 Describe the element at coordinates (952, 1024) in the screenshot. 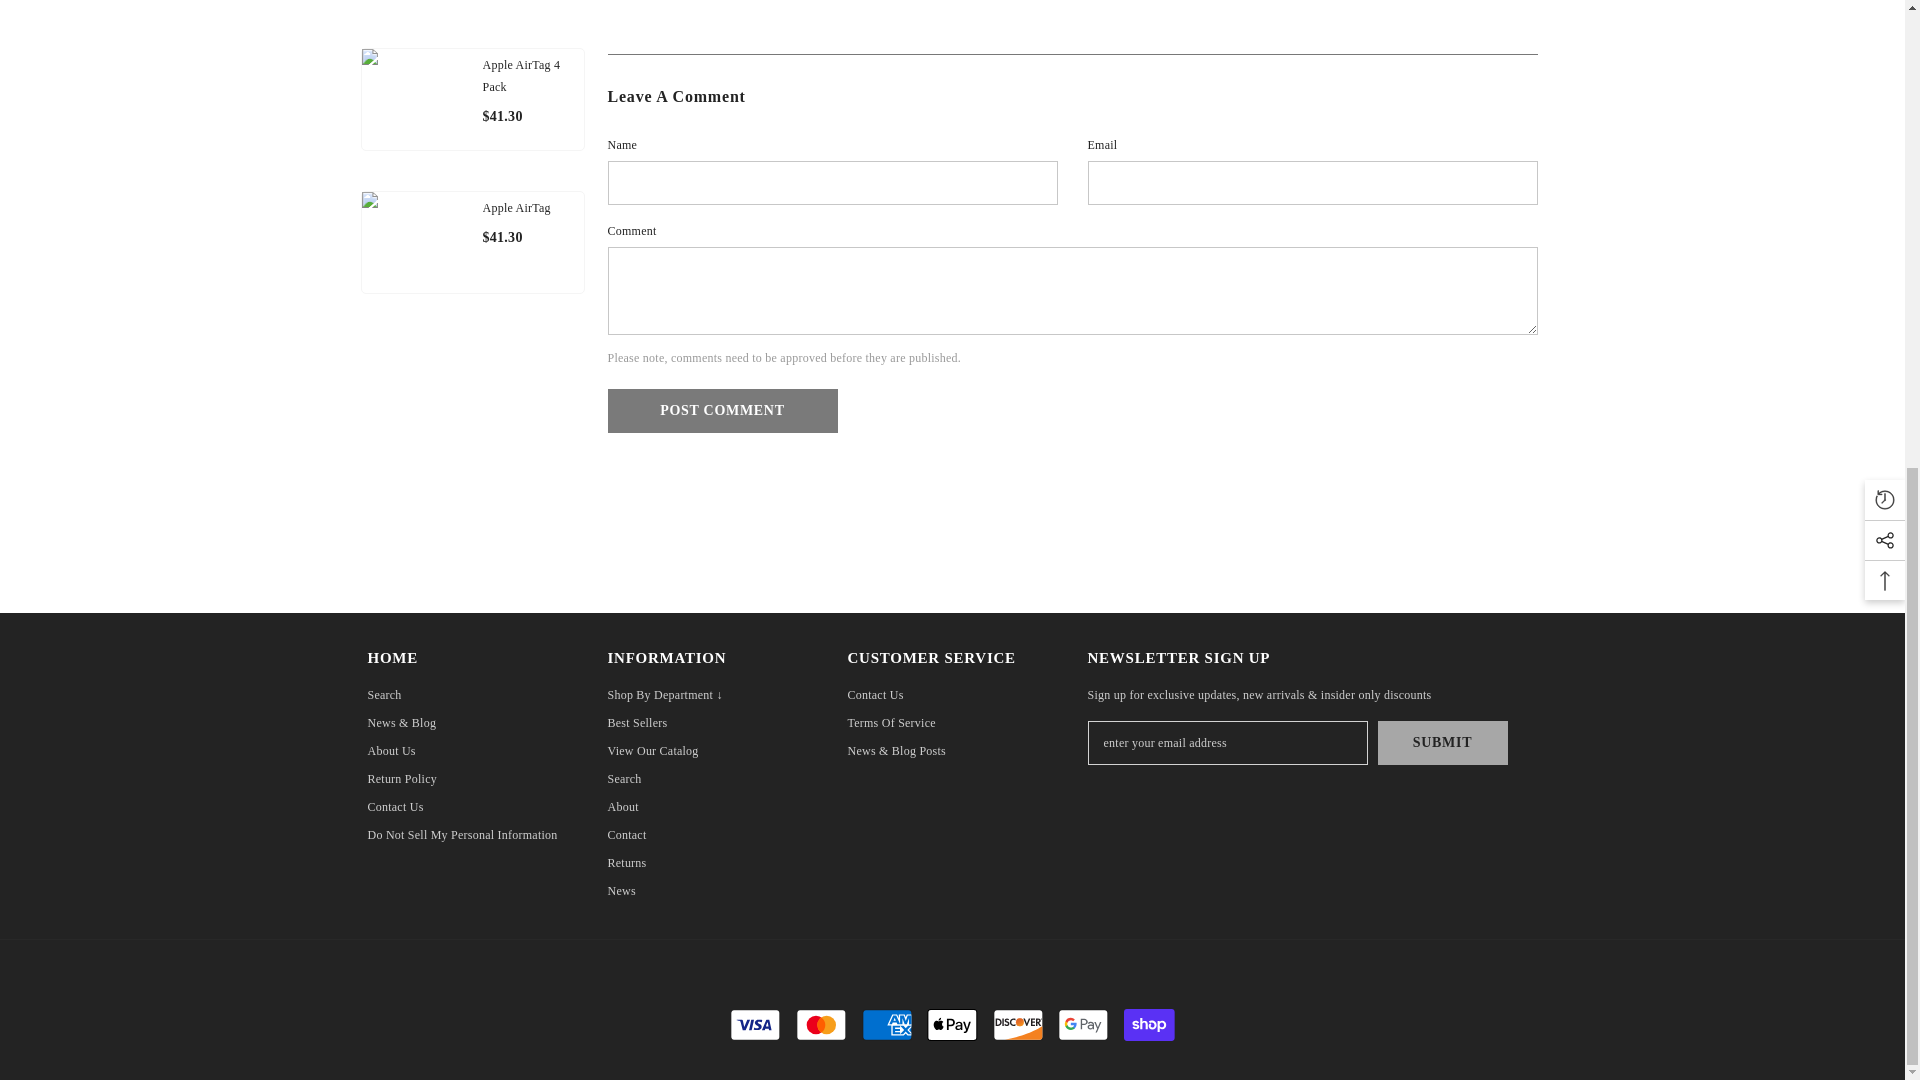

I see `Apple Pay` at that location.